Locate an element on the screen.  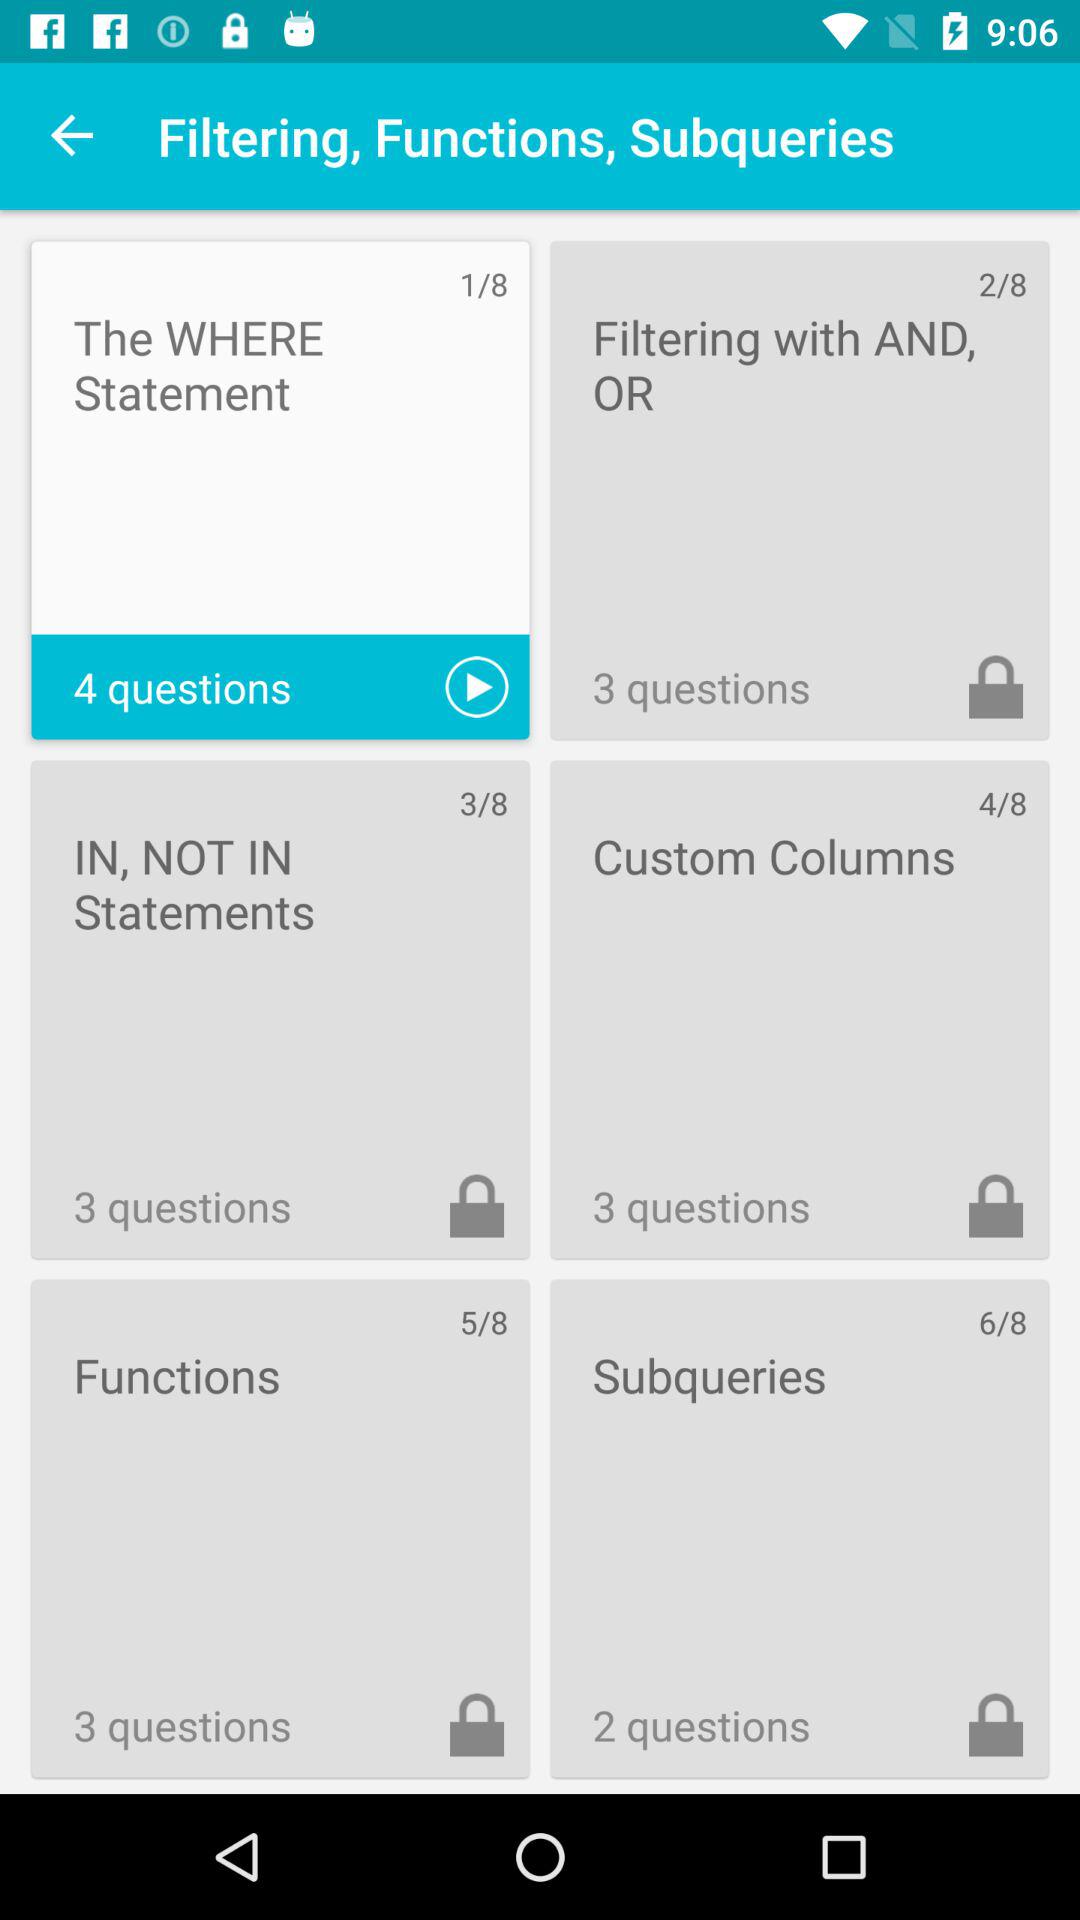
launch icon next to the filtering, functions, subqueries is located at coordinates (73, 136).